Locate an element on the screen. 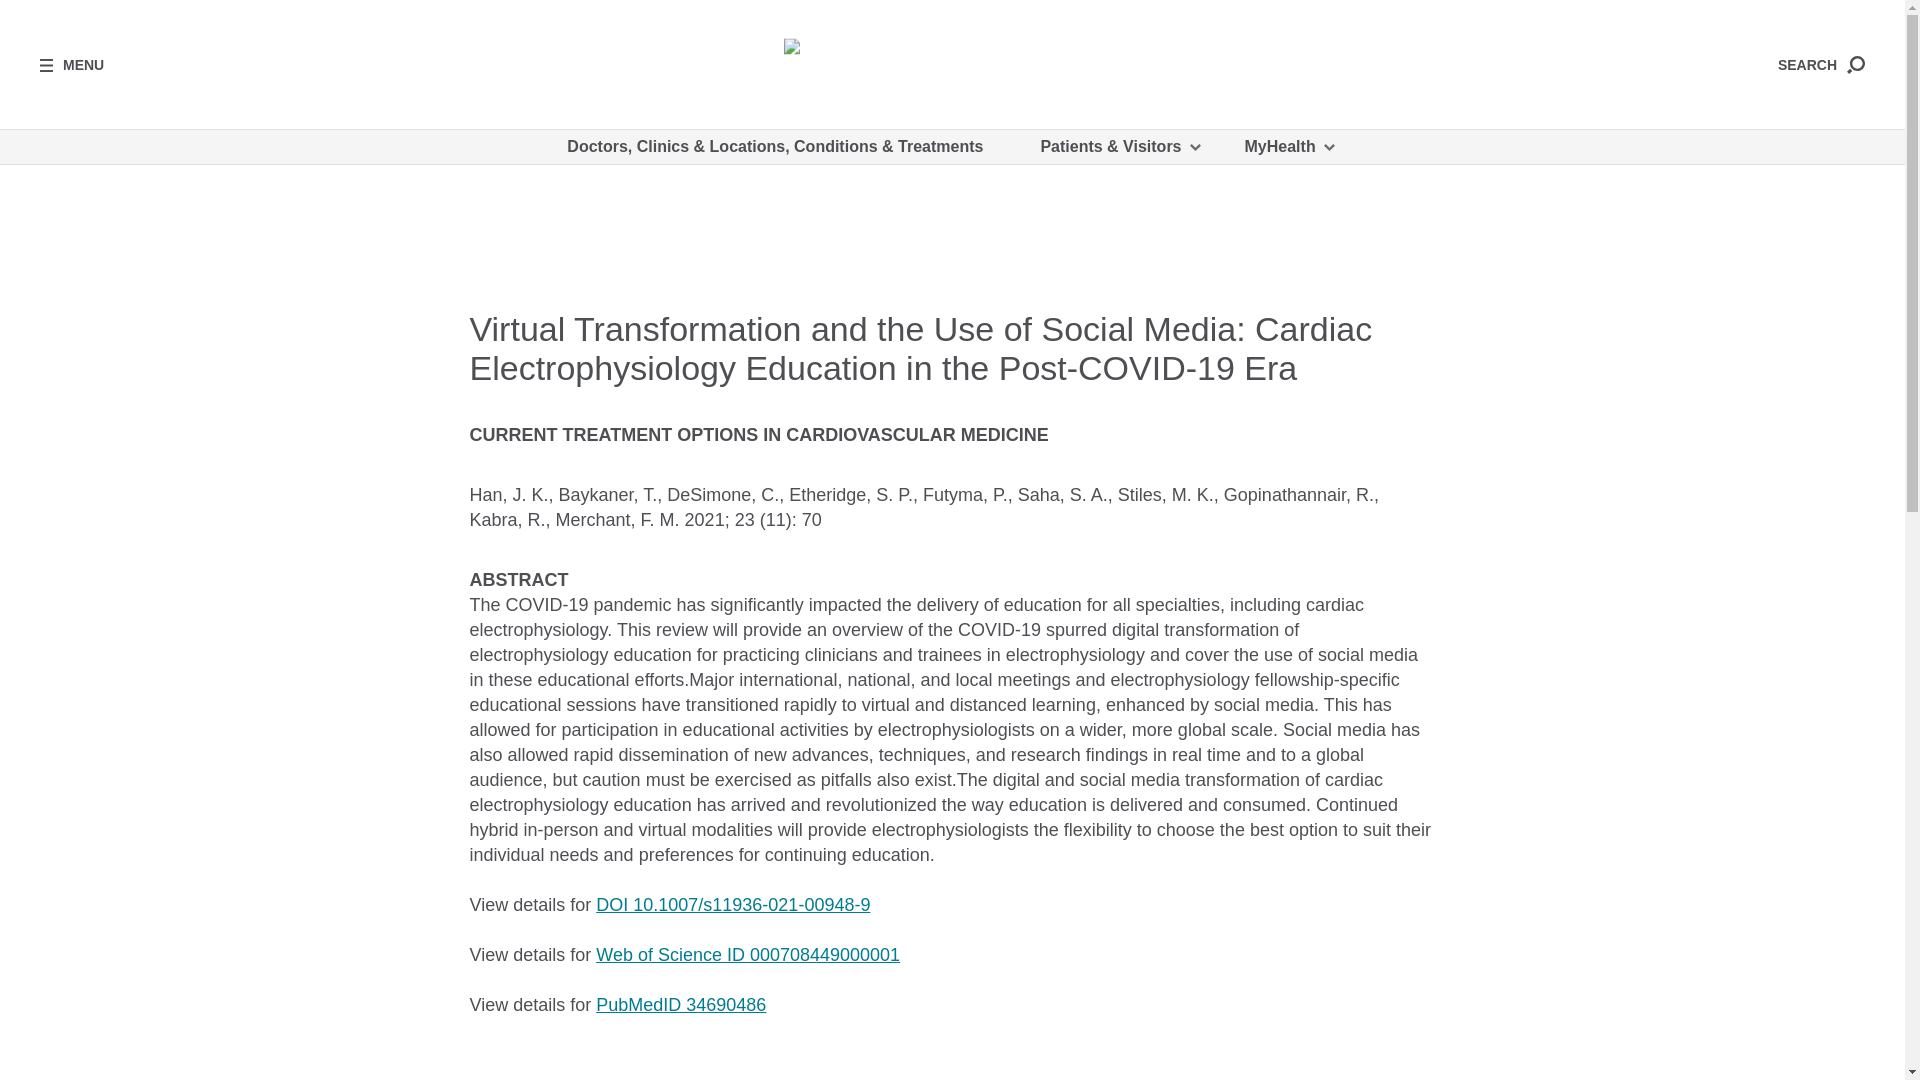 This screenshot has height=1080, width=1920. MENU is located at coordinates (72, 64).